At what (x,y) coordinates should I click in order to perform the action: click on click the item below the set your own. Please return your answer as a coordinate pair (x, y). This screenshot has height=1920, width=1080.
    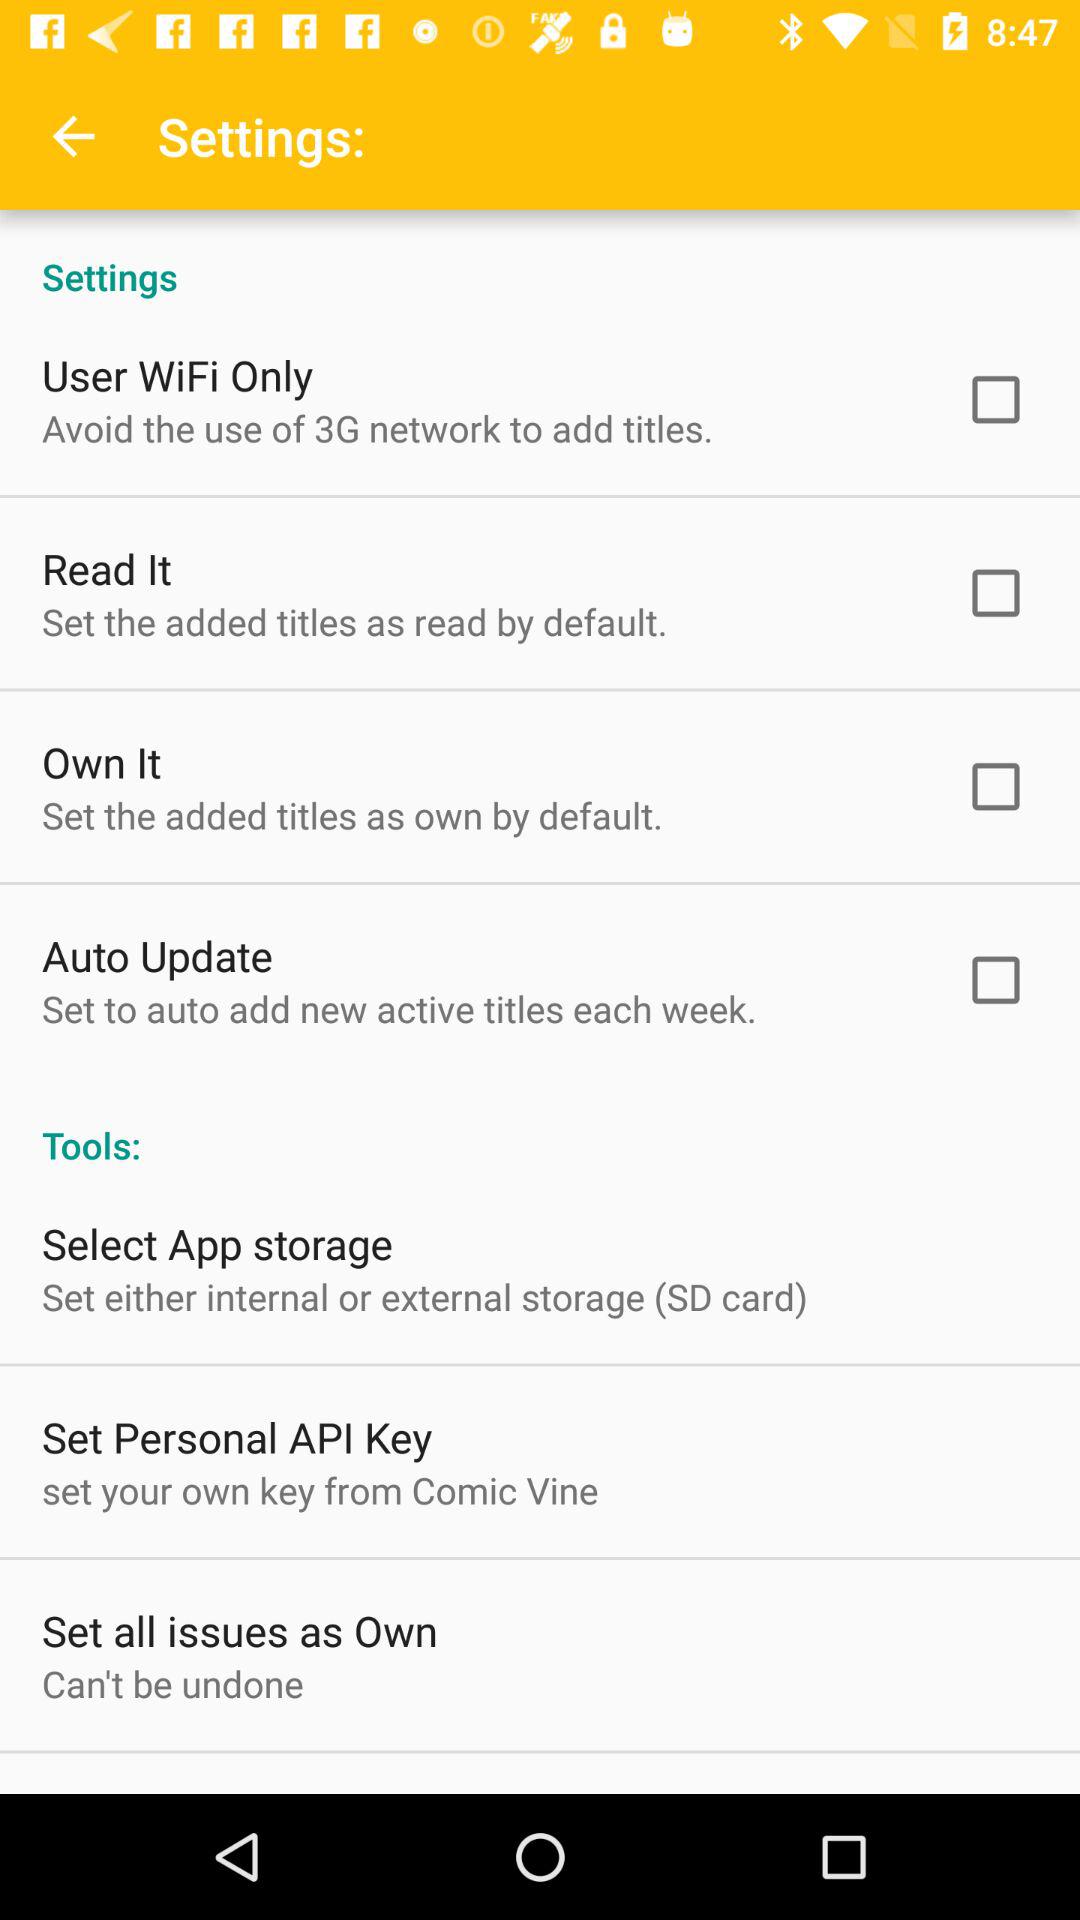
    Looking at the image, I should click on (240, 1630).